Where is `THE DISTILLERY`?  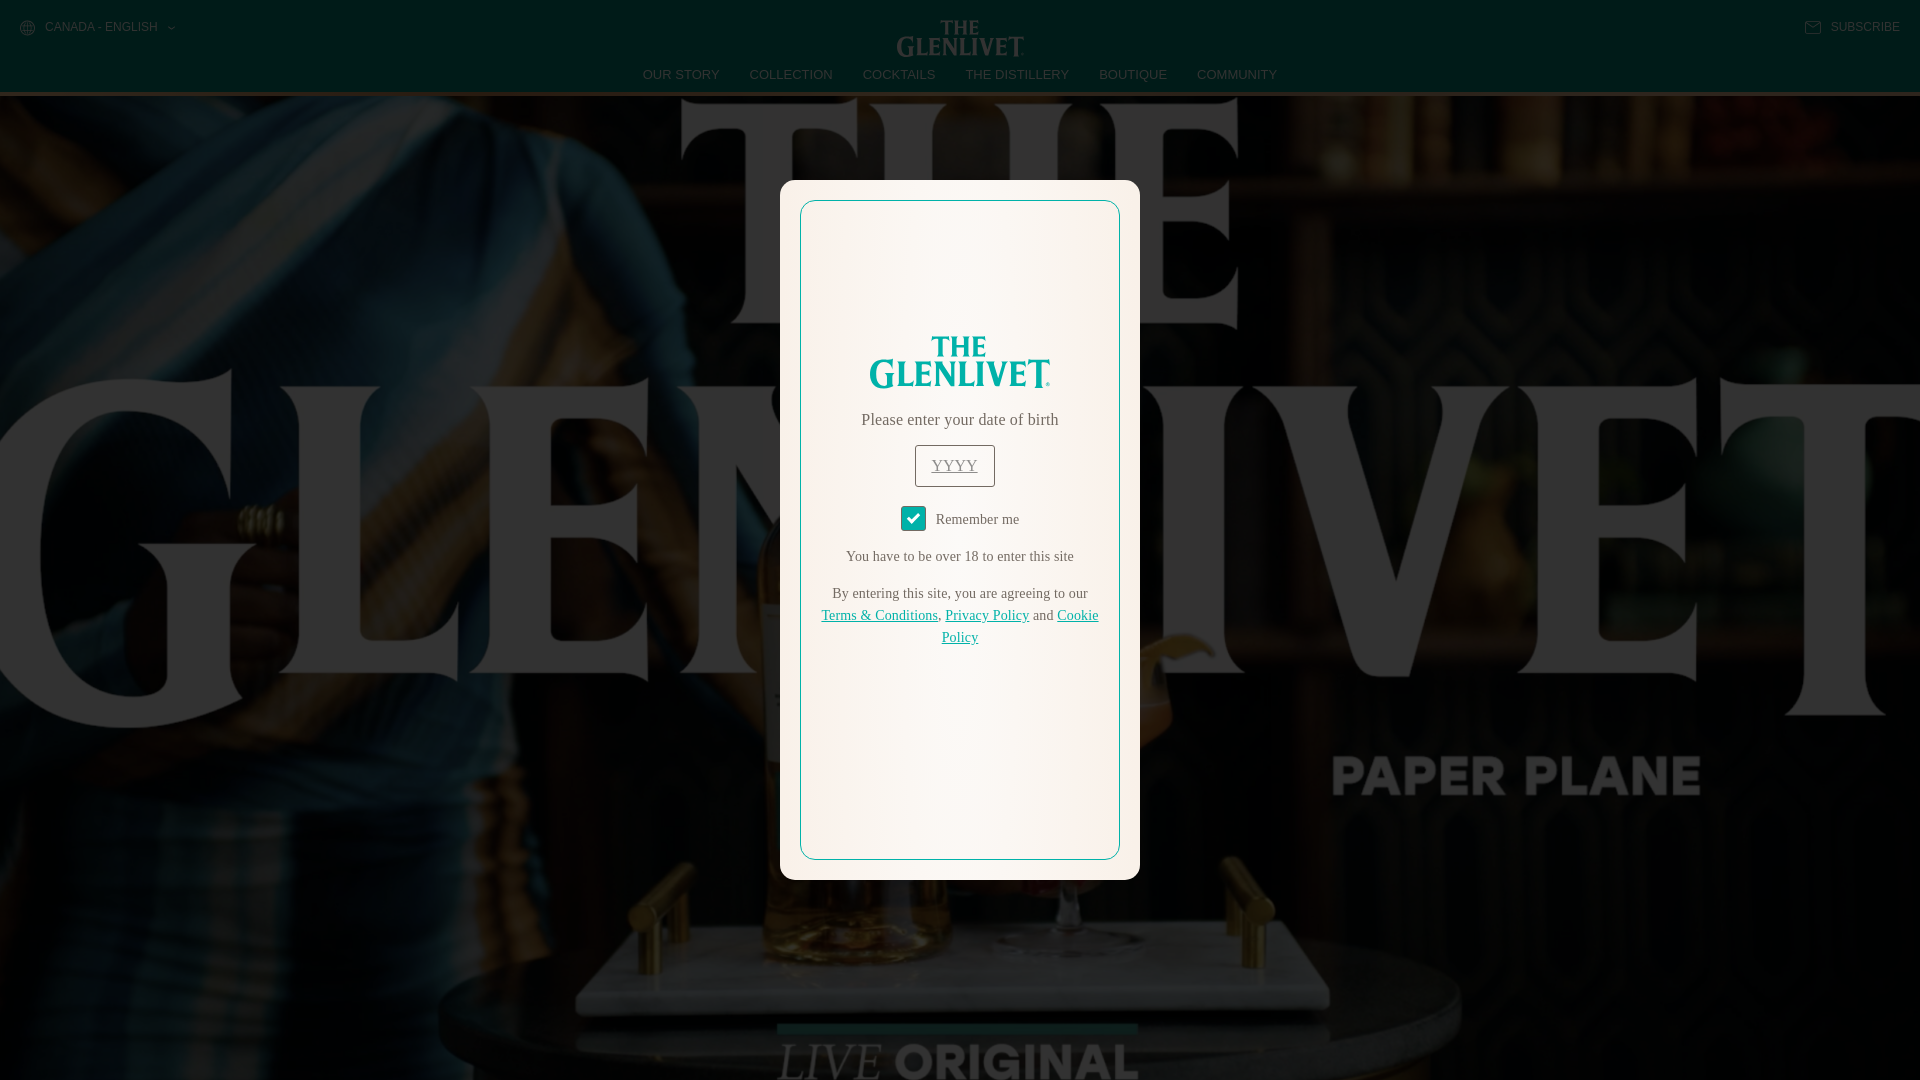 THE DISTILLERY is located at coordinates (1017, 74).